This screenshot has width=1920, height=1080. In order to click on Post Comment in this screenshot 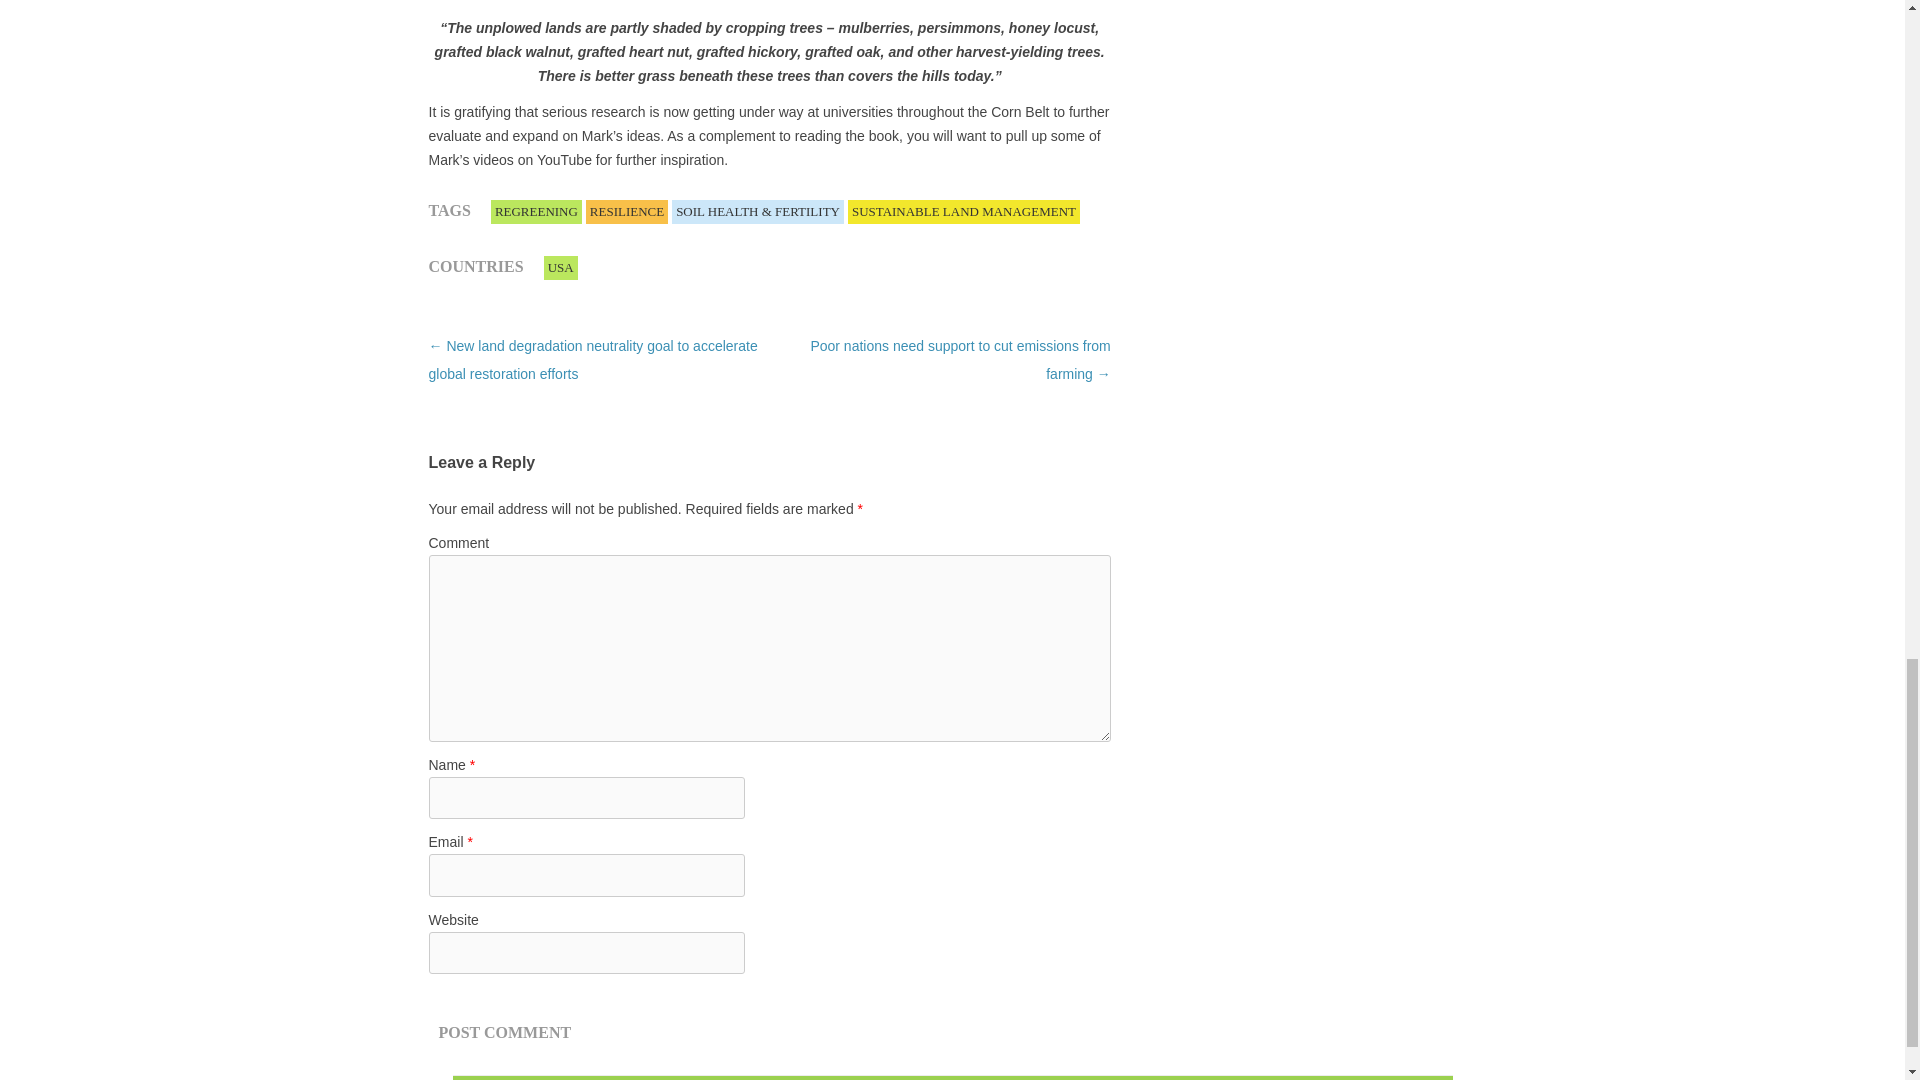, I will do `click(504, 1033)`.